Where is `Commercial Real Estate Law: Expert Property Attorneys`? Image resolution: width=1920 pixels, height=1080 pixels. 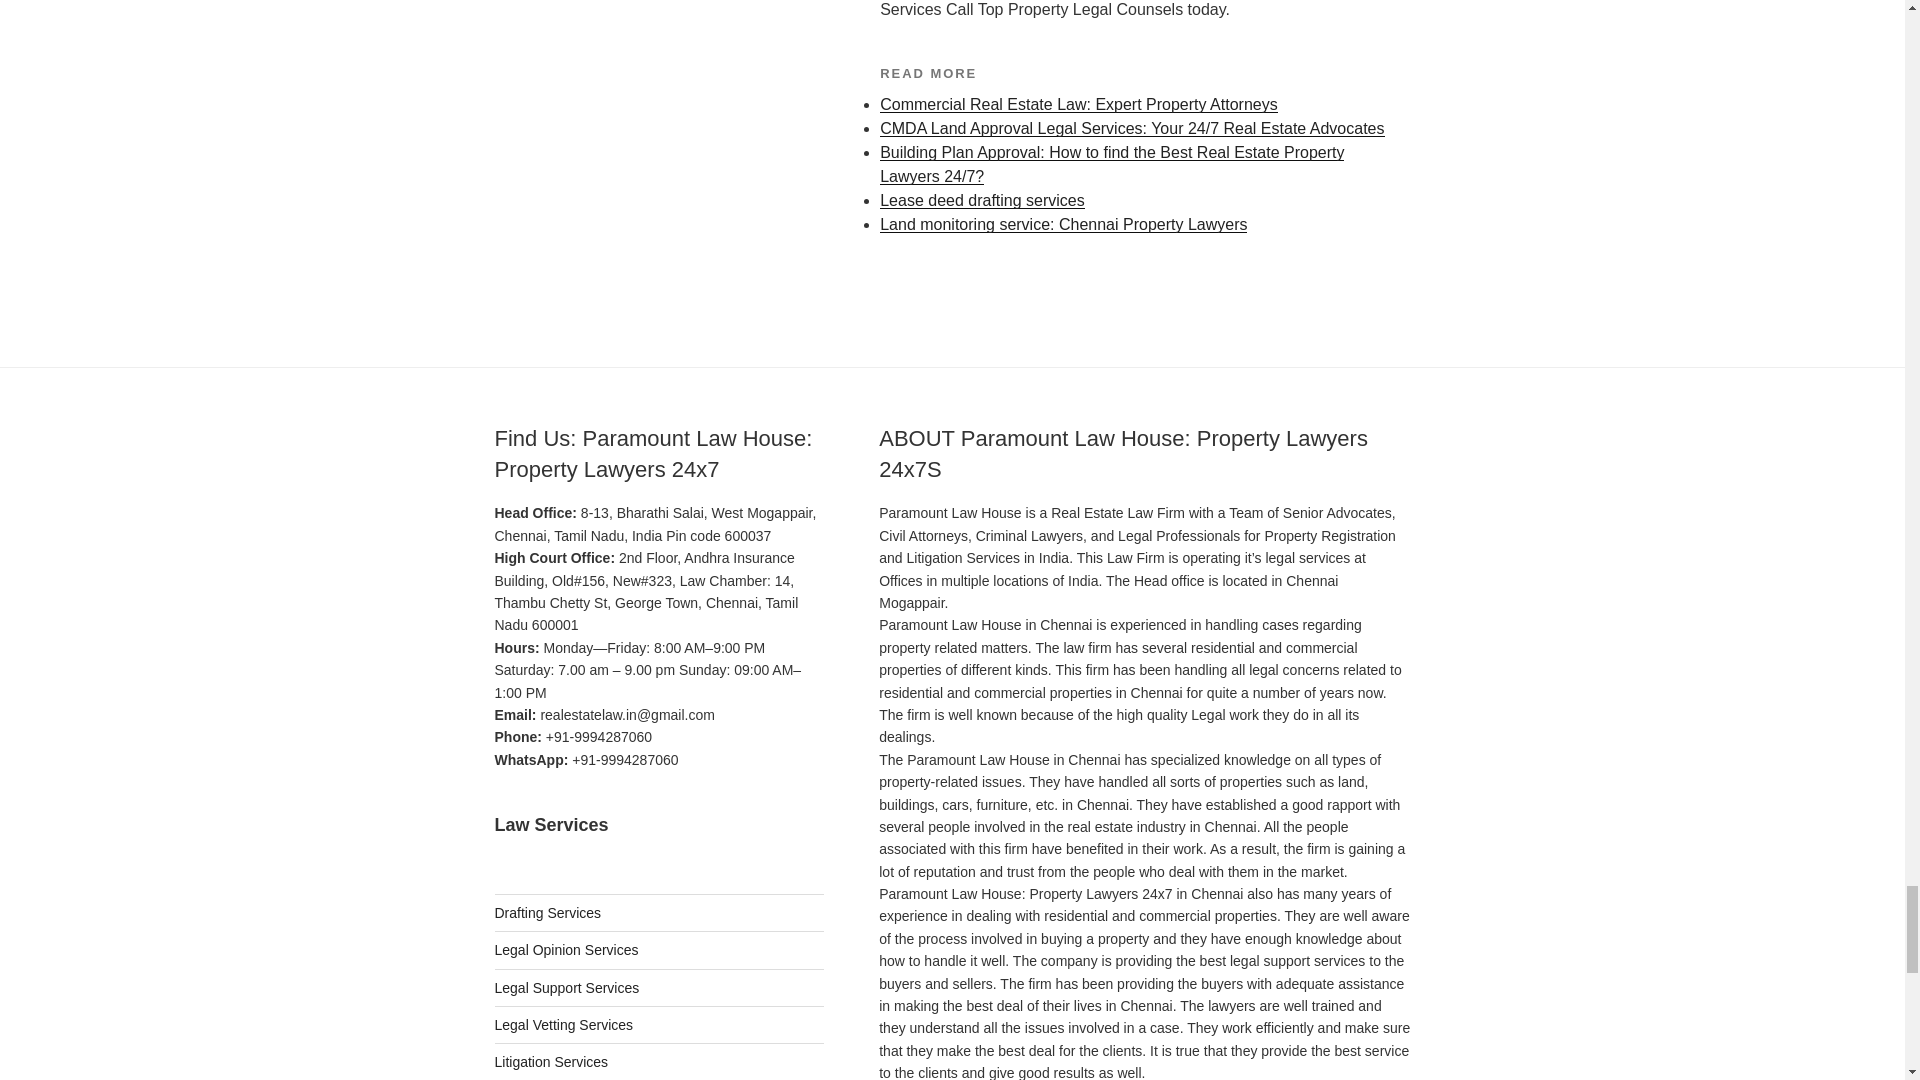
Commercial Real Estate Law: Expert Property Attorneys is located at coordinates (1078, 104).